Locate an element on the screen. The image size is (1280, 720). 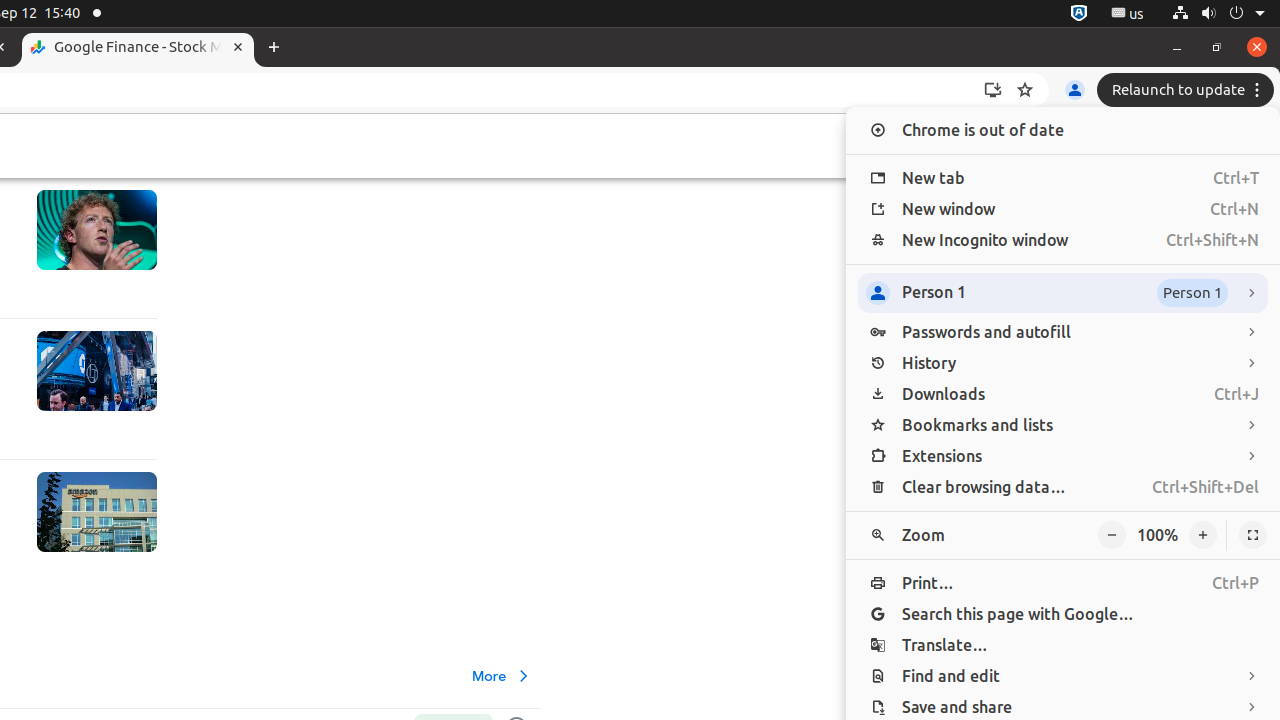
Full screen F11 is located at coordinates (1253, 536).